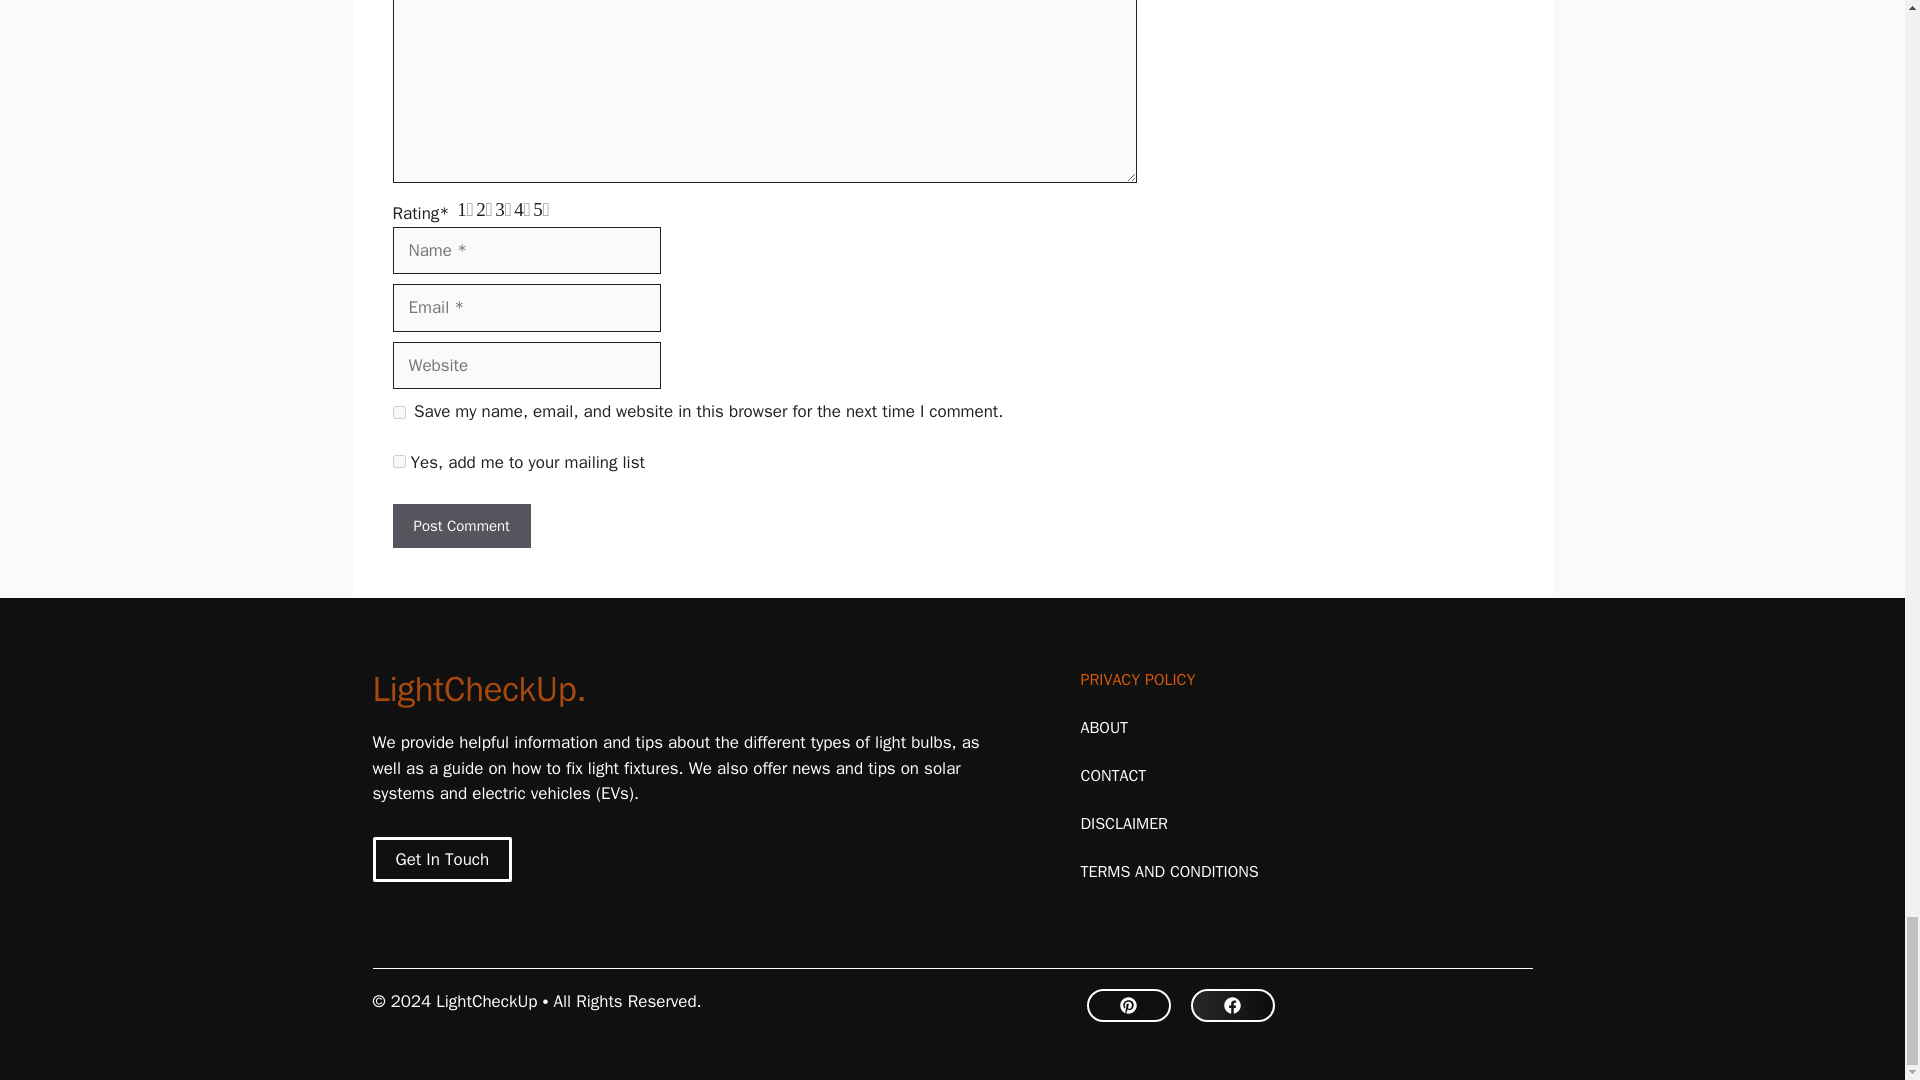 This screenshot has height=1080, width=1920. What do you see at coordinates (398, 460) in the screenshot?
I see `1` at bounding box center [398, 460].